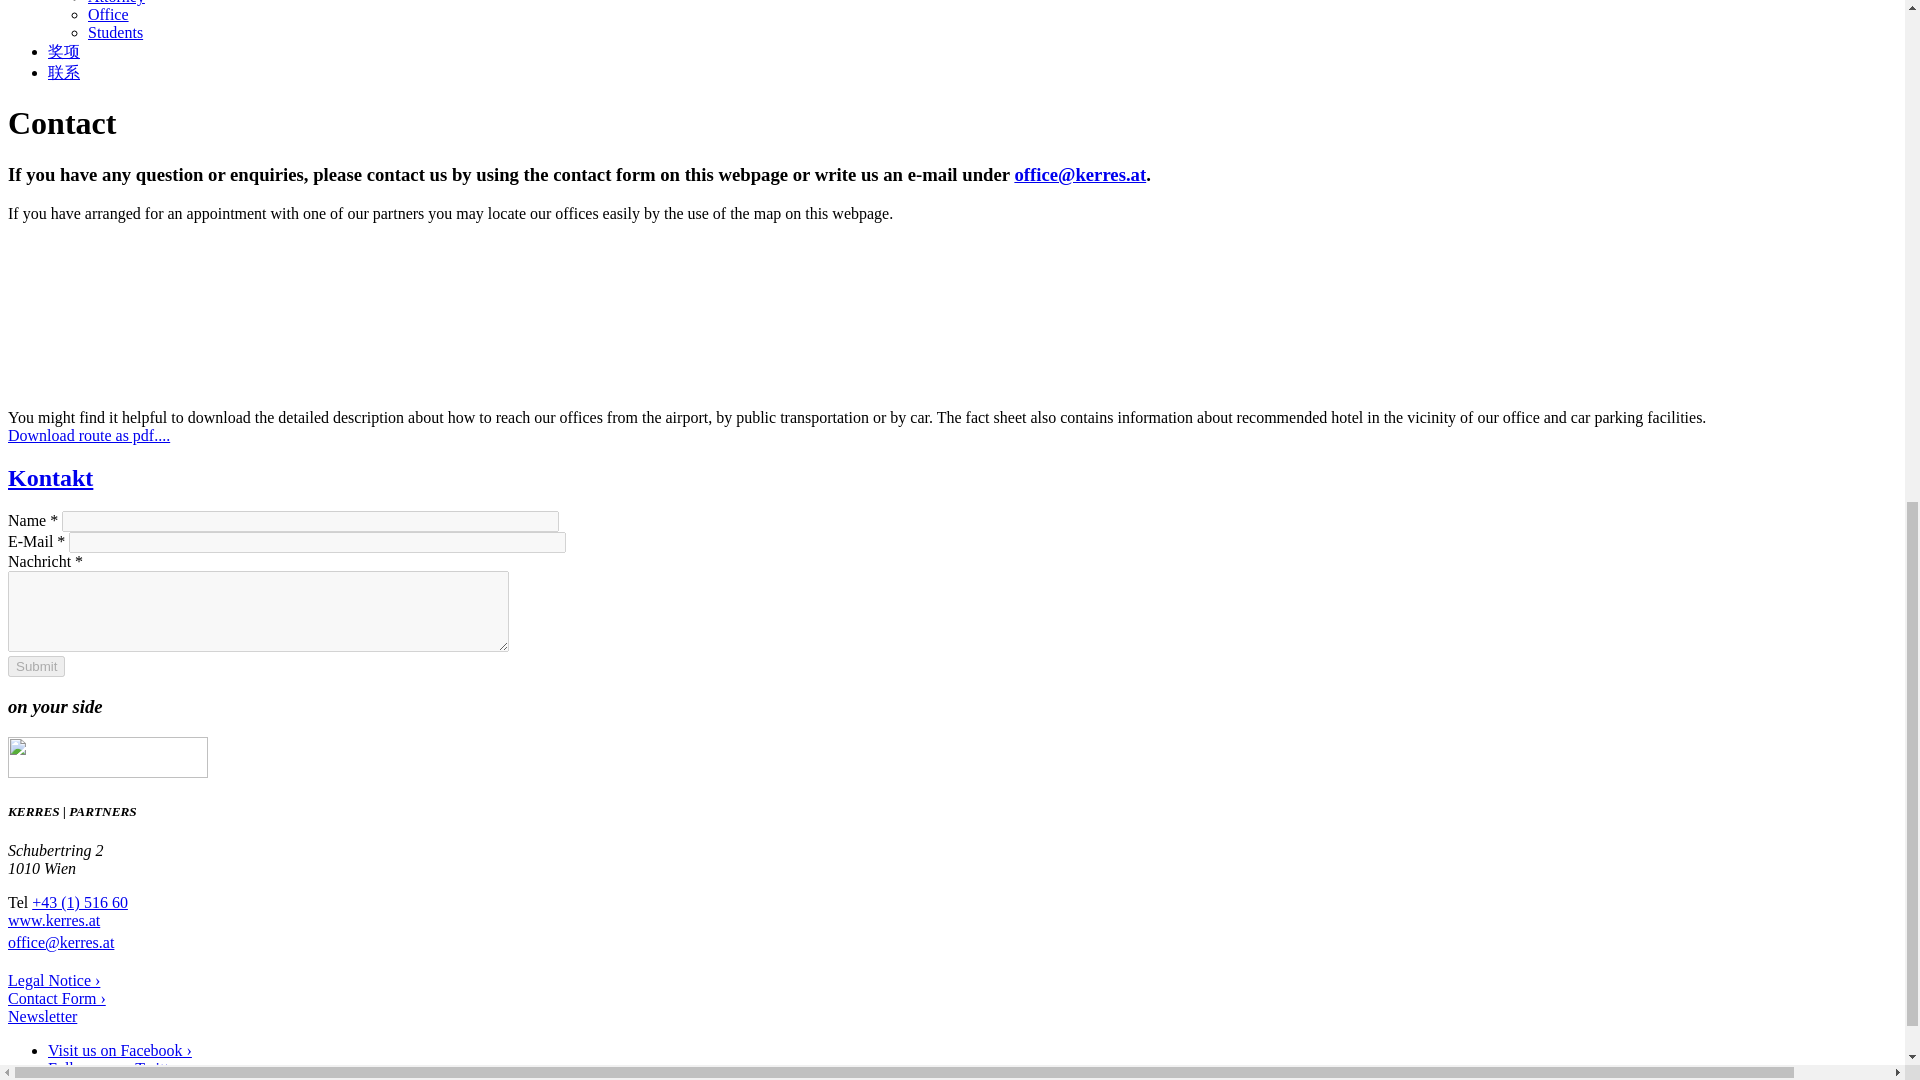 The image size is (1920, 1080). I want to click on Attorney, so click(116, 2).